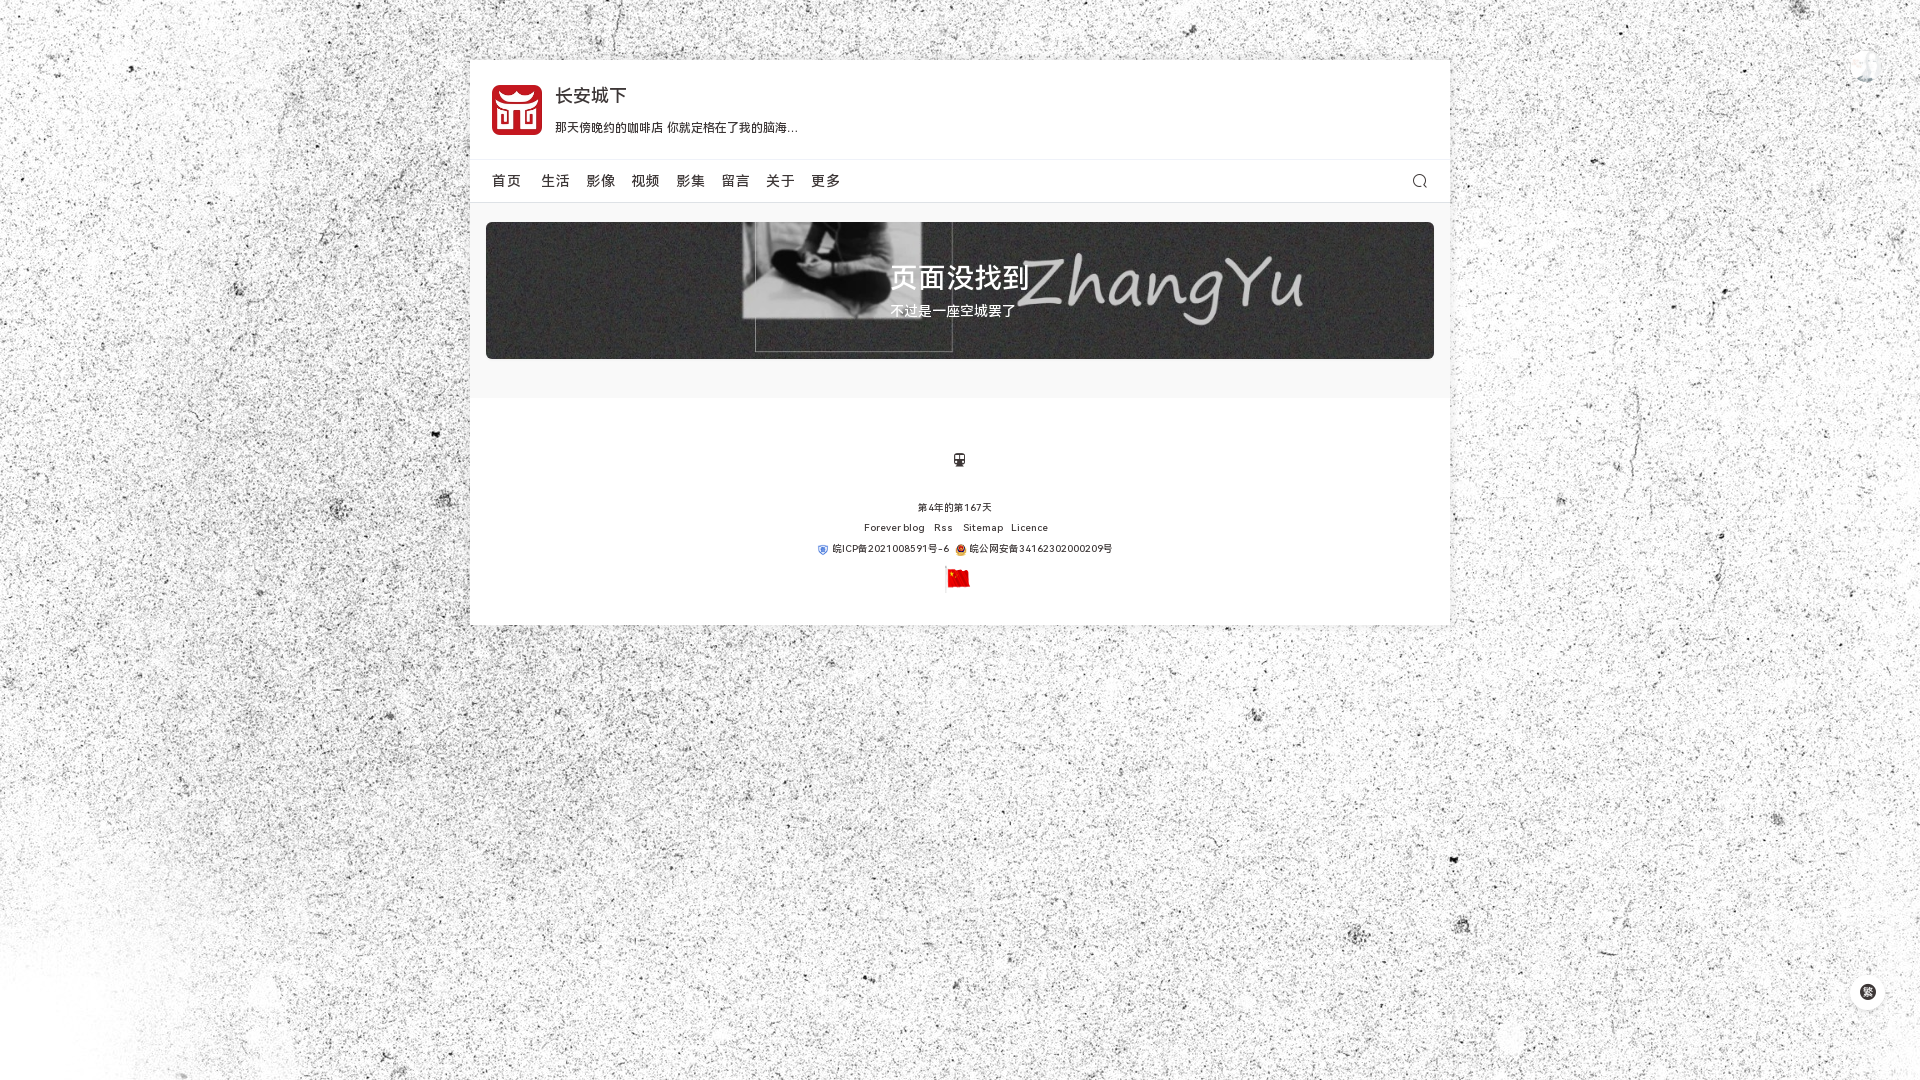 This screenshot has height=1080, width=1920. What do you see at coordinates (944, 528) in the screenshot?
I see `Rss` at bounding box center [944, 528].